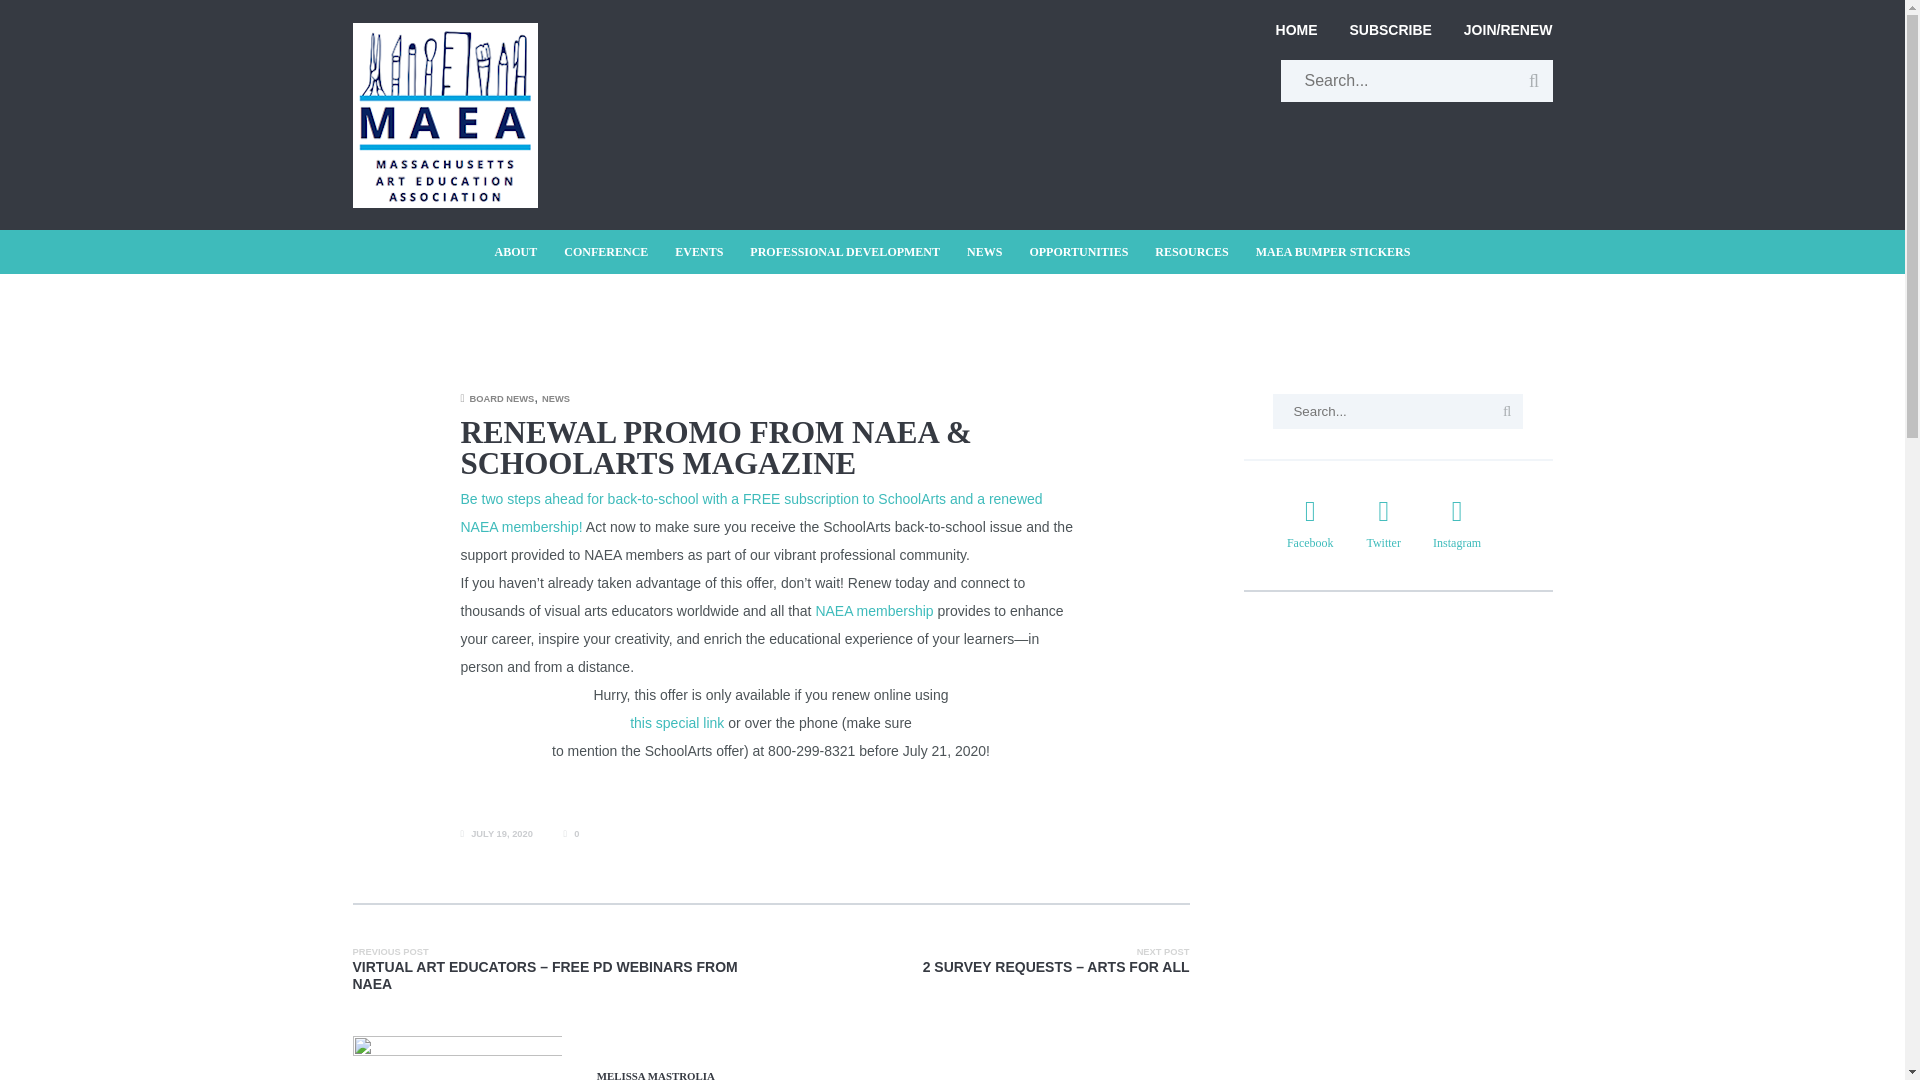  Describe the element at coordinates (444, 34) in the screenshot. I see `Massachusetts Art Education Association` at that location.